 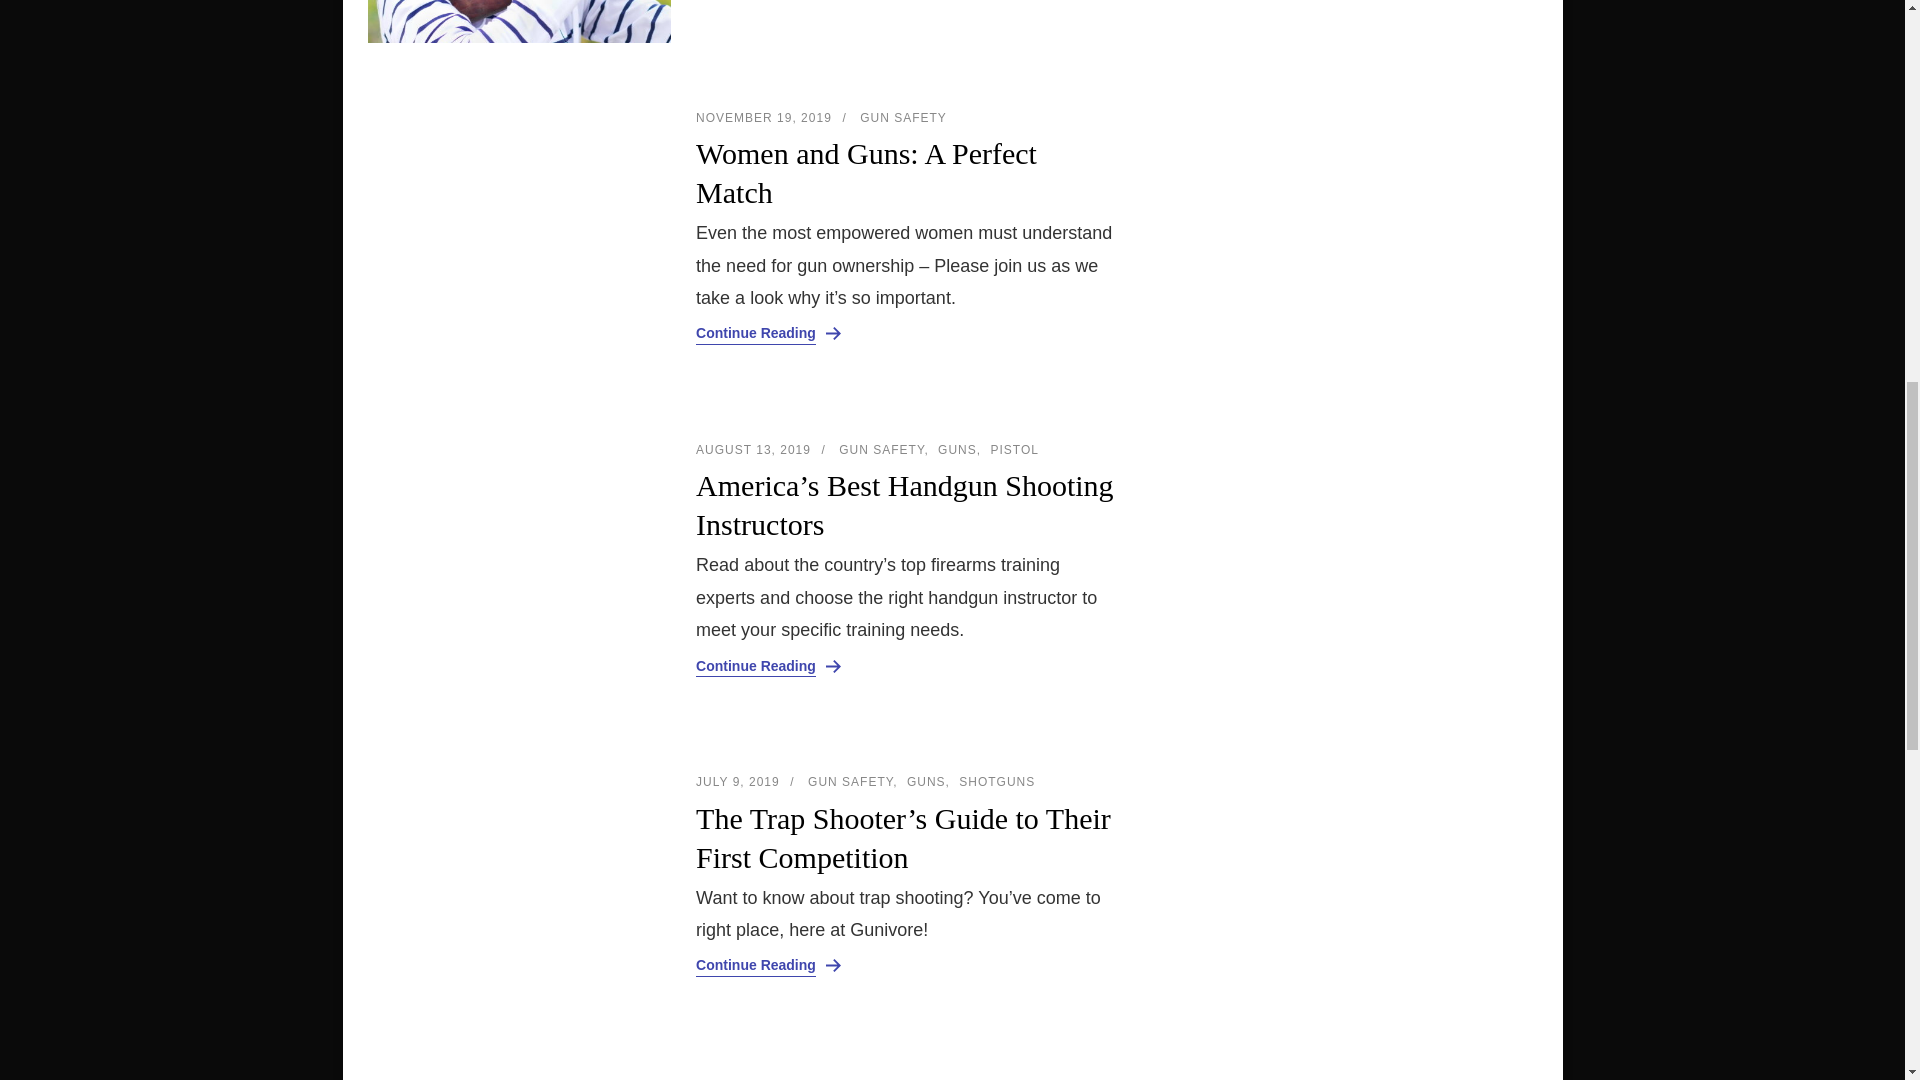 I want to click on GUN SAFETY, so click(x=883, y=450).